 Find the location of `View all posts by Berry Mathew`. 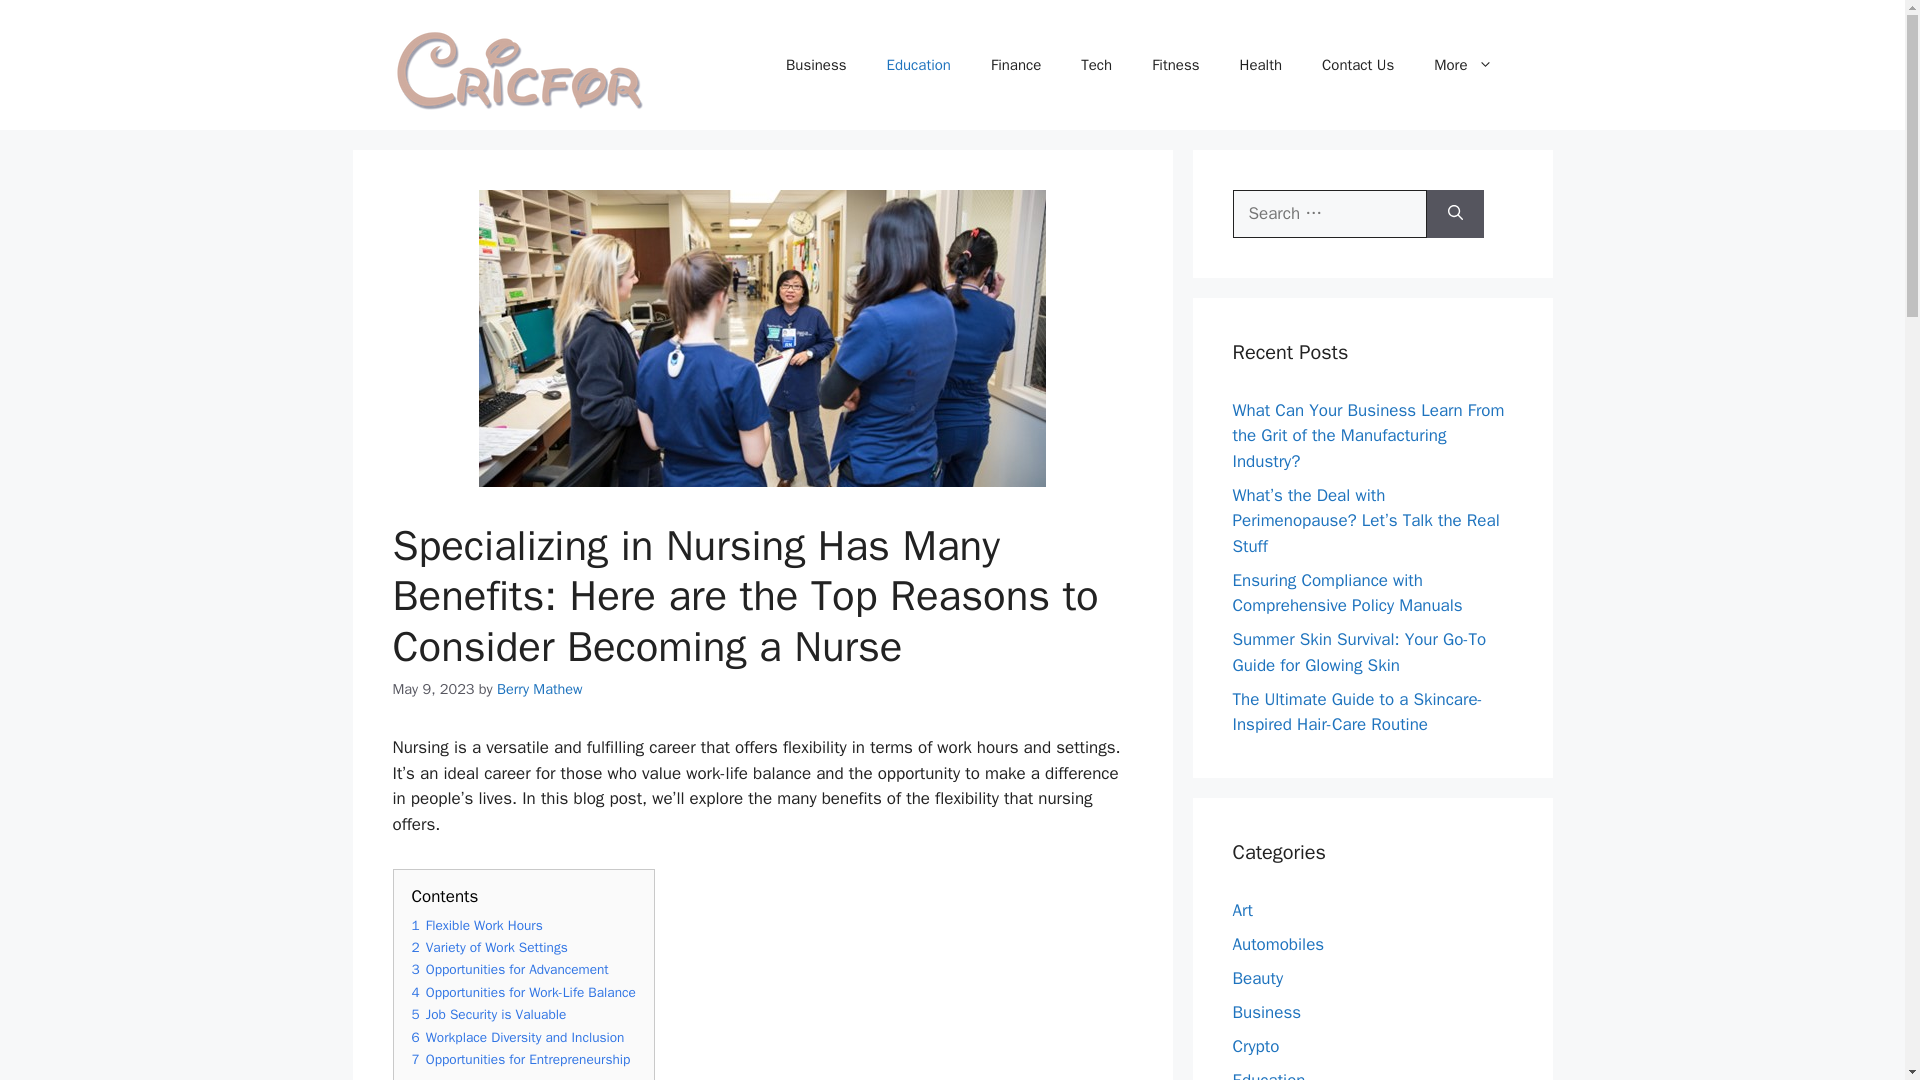

View all posts by Berry Mathew is located at coordinates (540, 688).